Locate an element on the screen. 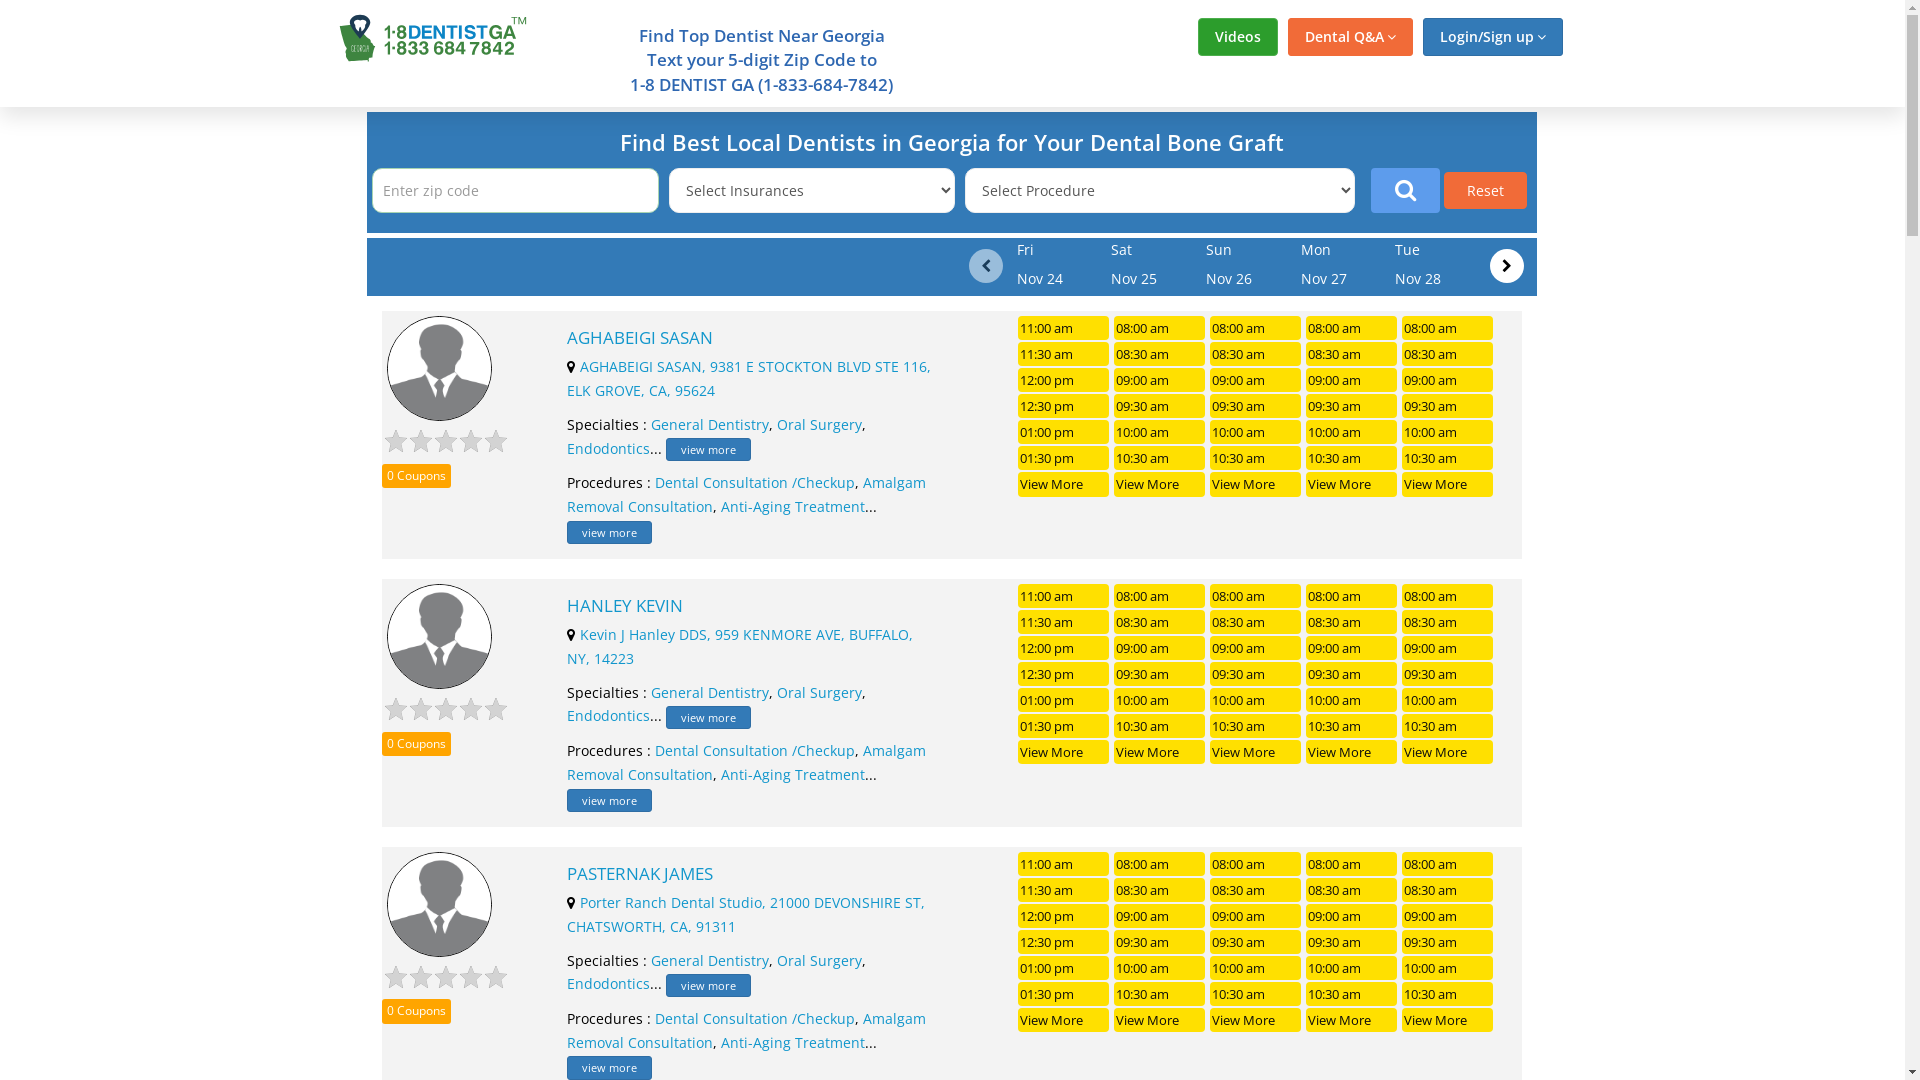 The image size is (1920, 1080). 08:30 am is located at coordinates (1352, 354).